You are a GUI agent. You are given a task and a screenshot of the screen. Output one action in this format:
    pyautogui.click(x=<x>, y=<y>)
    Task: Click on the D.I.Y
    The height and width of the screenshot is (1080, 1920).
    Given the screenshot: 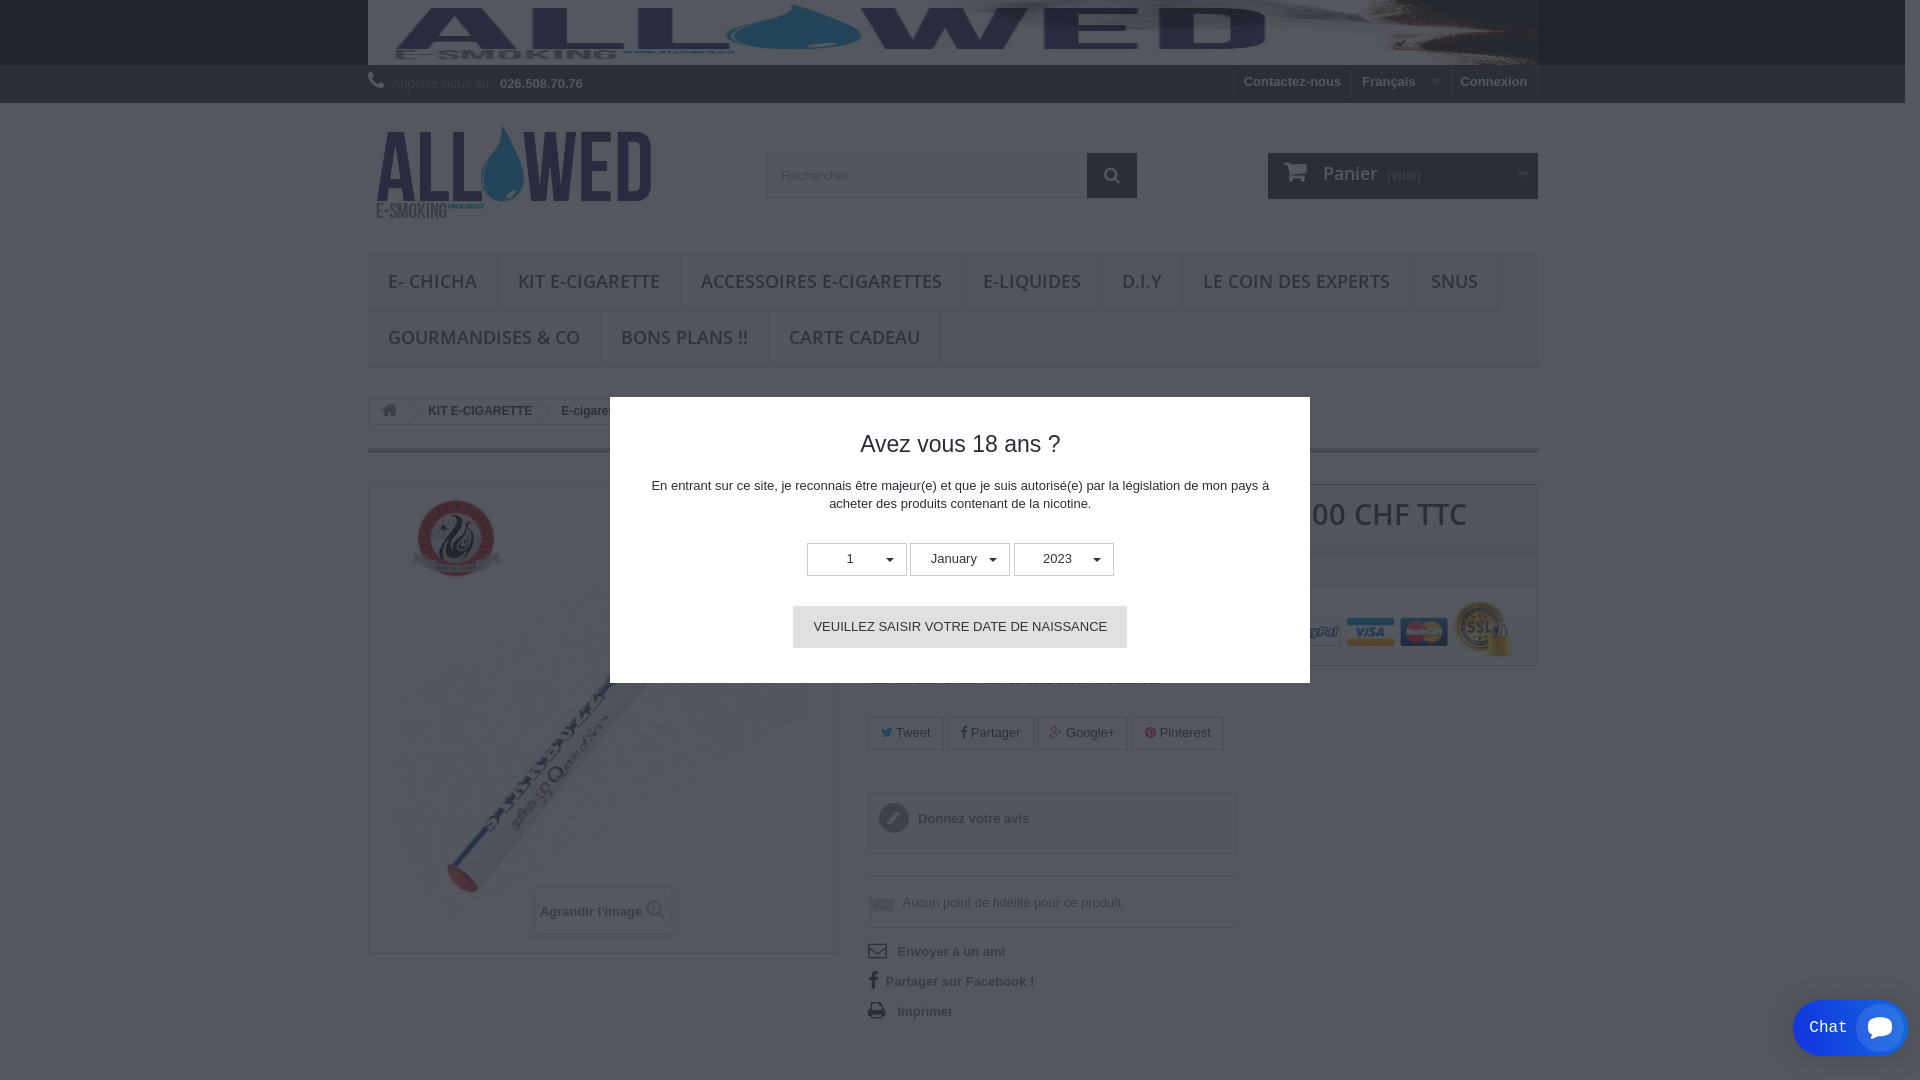 What is the action you would take?
    pyautogui.click(x=1142, y=282)
    